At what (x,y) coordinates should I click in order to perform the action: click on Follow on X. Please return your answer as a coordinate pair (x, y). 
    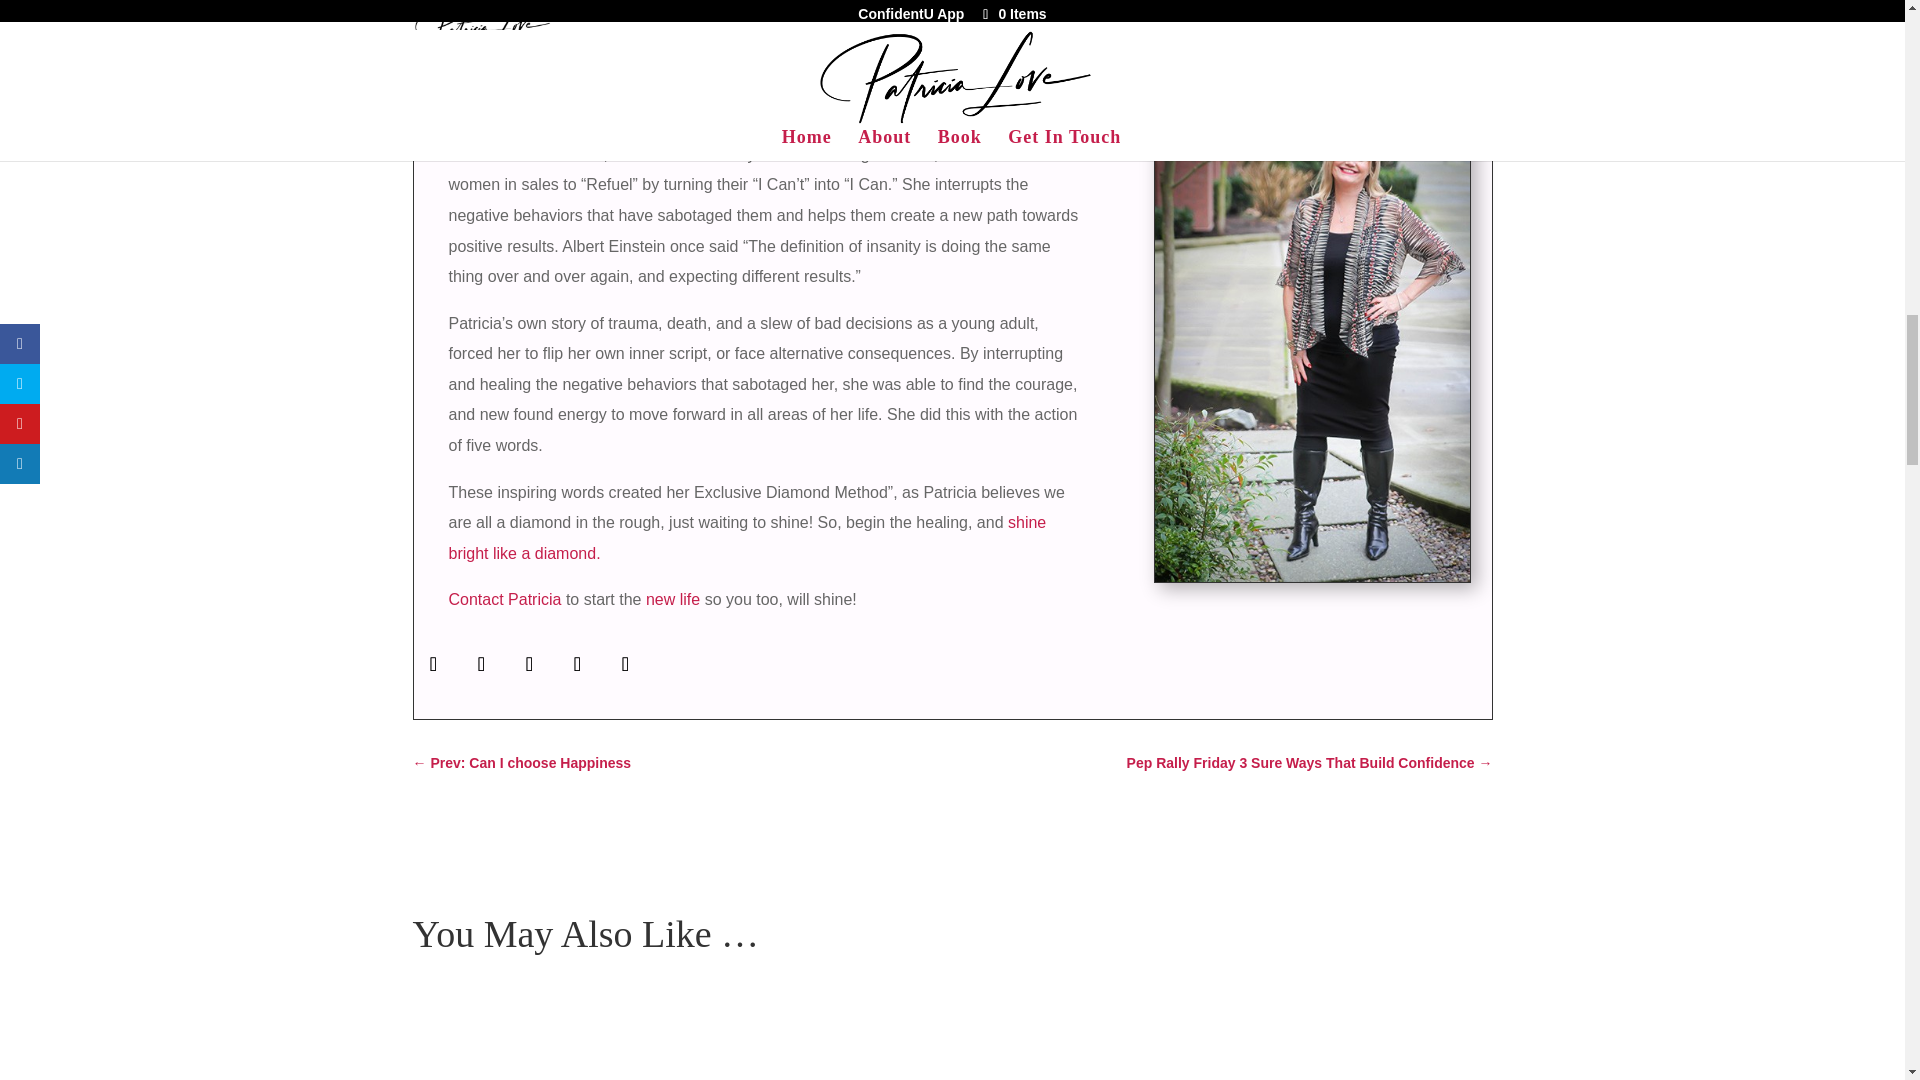
    Looking at the image, I should click on (482, 663).